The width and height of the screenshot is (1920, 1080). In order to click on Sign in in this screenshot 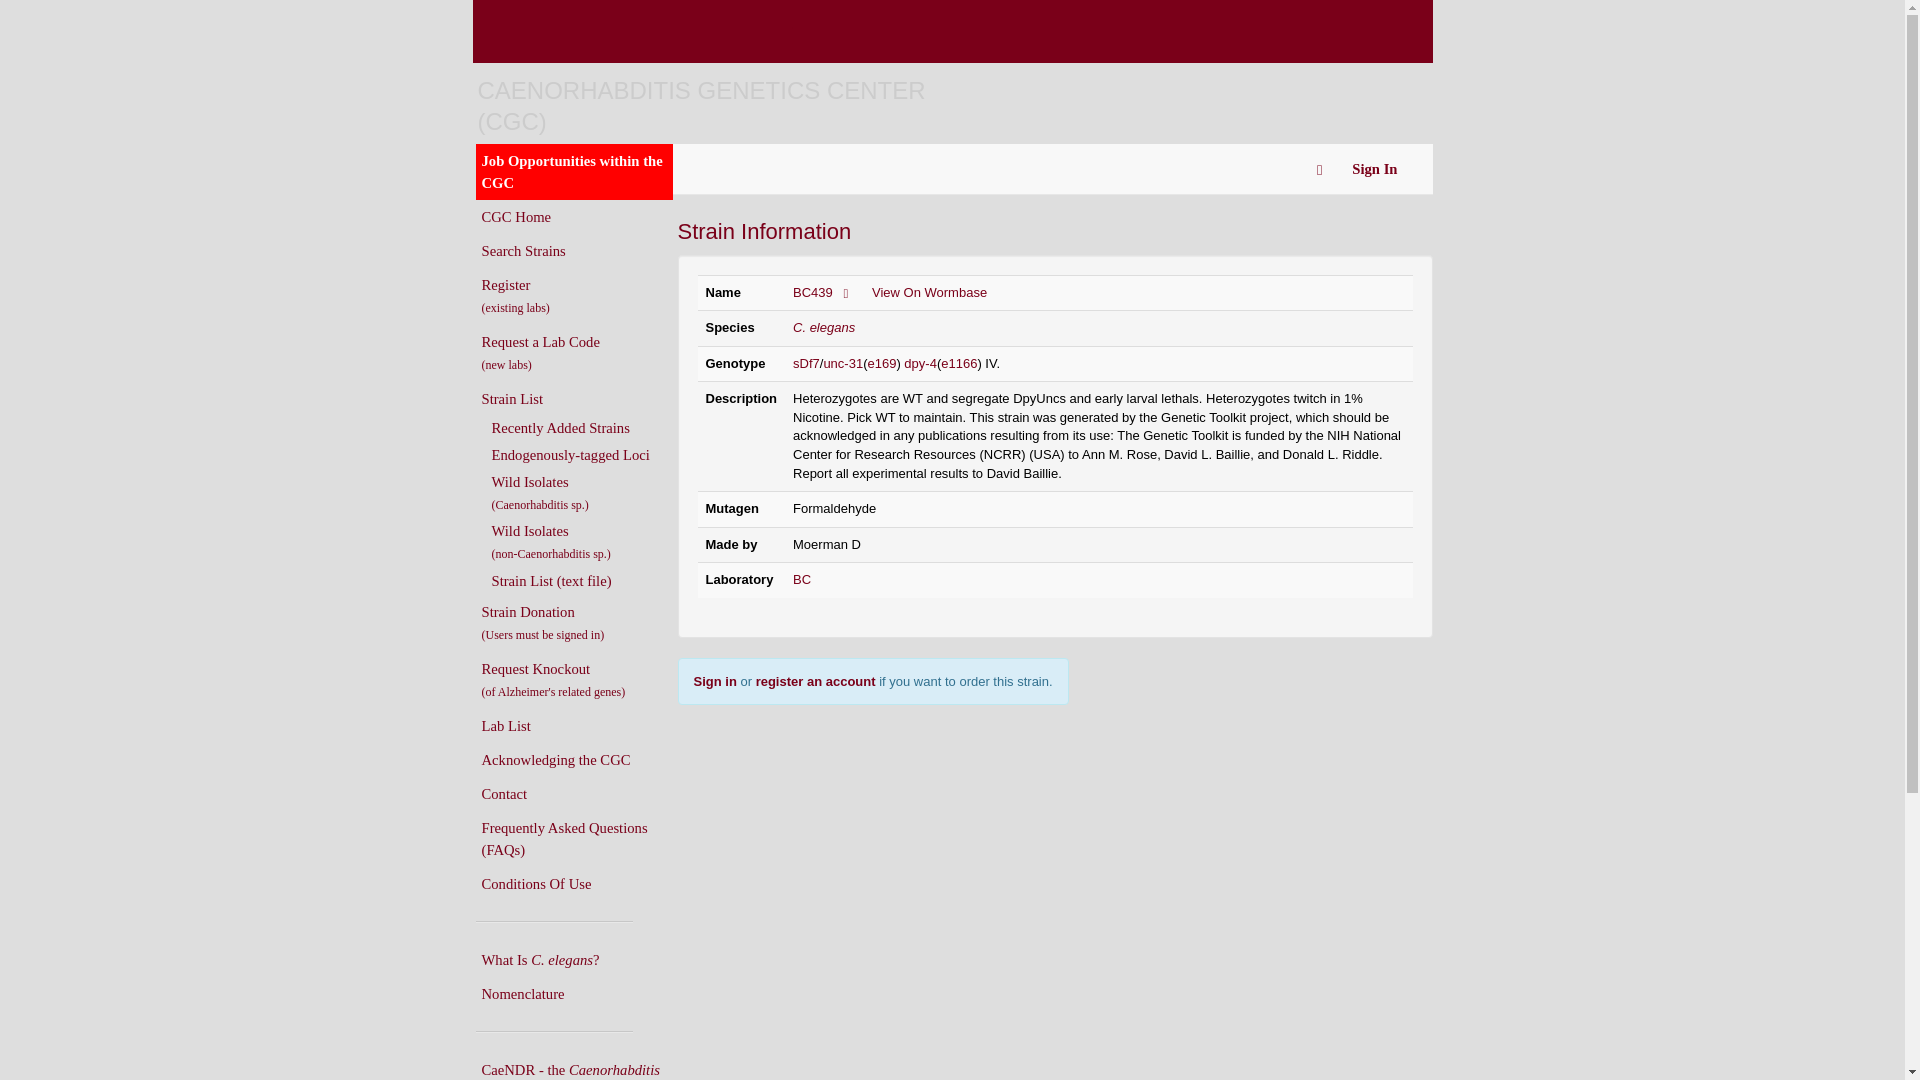, I will do `click(715, 681)`.